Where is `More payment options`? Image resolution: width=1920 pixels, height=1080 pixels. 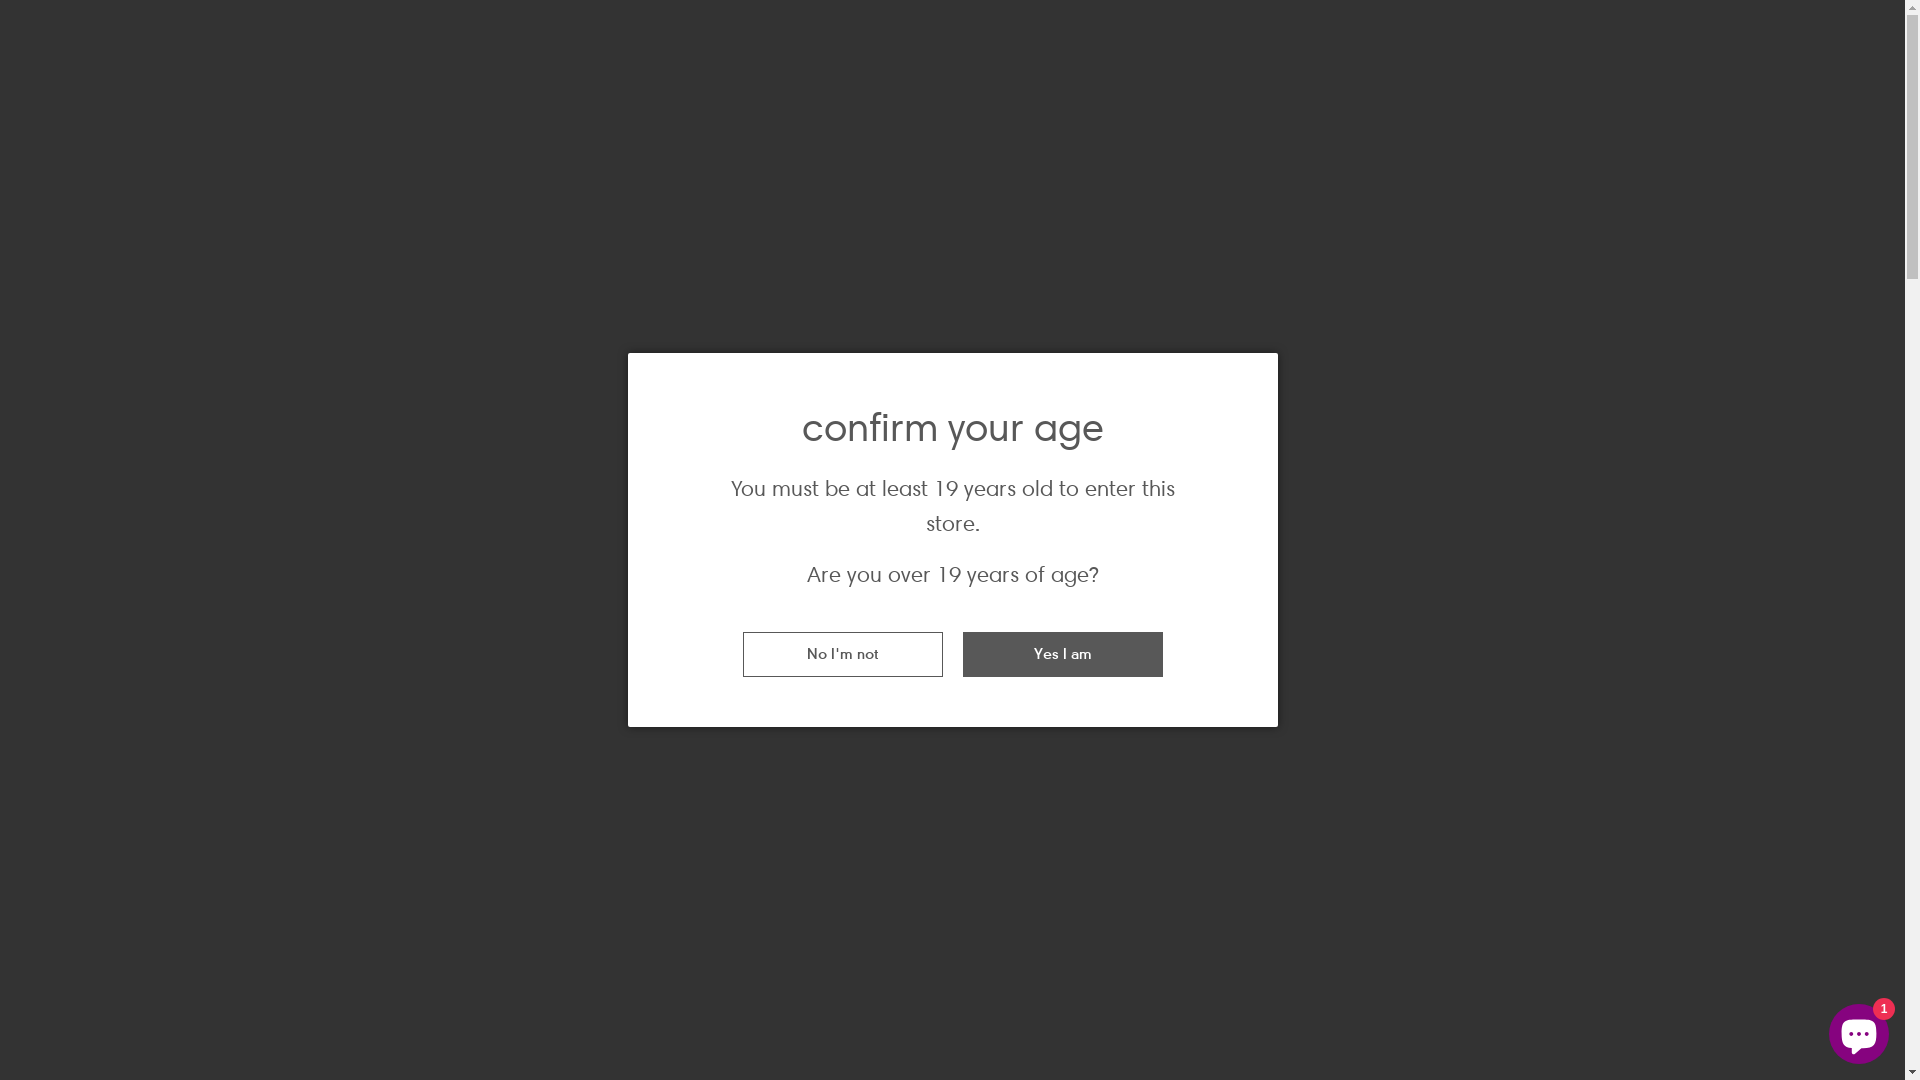 More payment options is located at coordinates (1284, 1050).